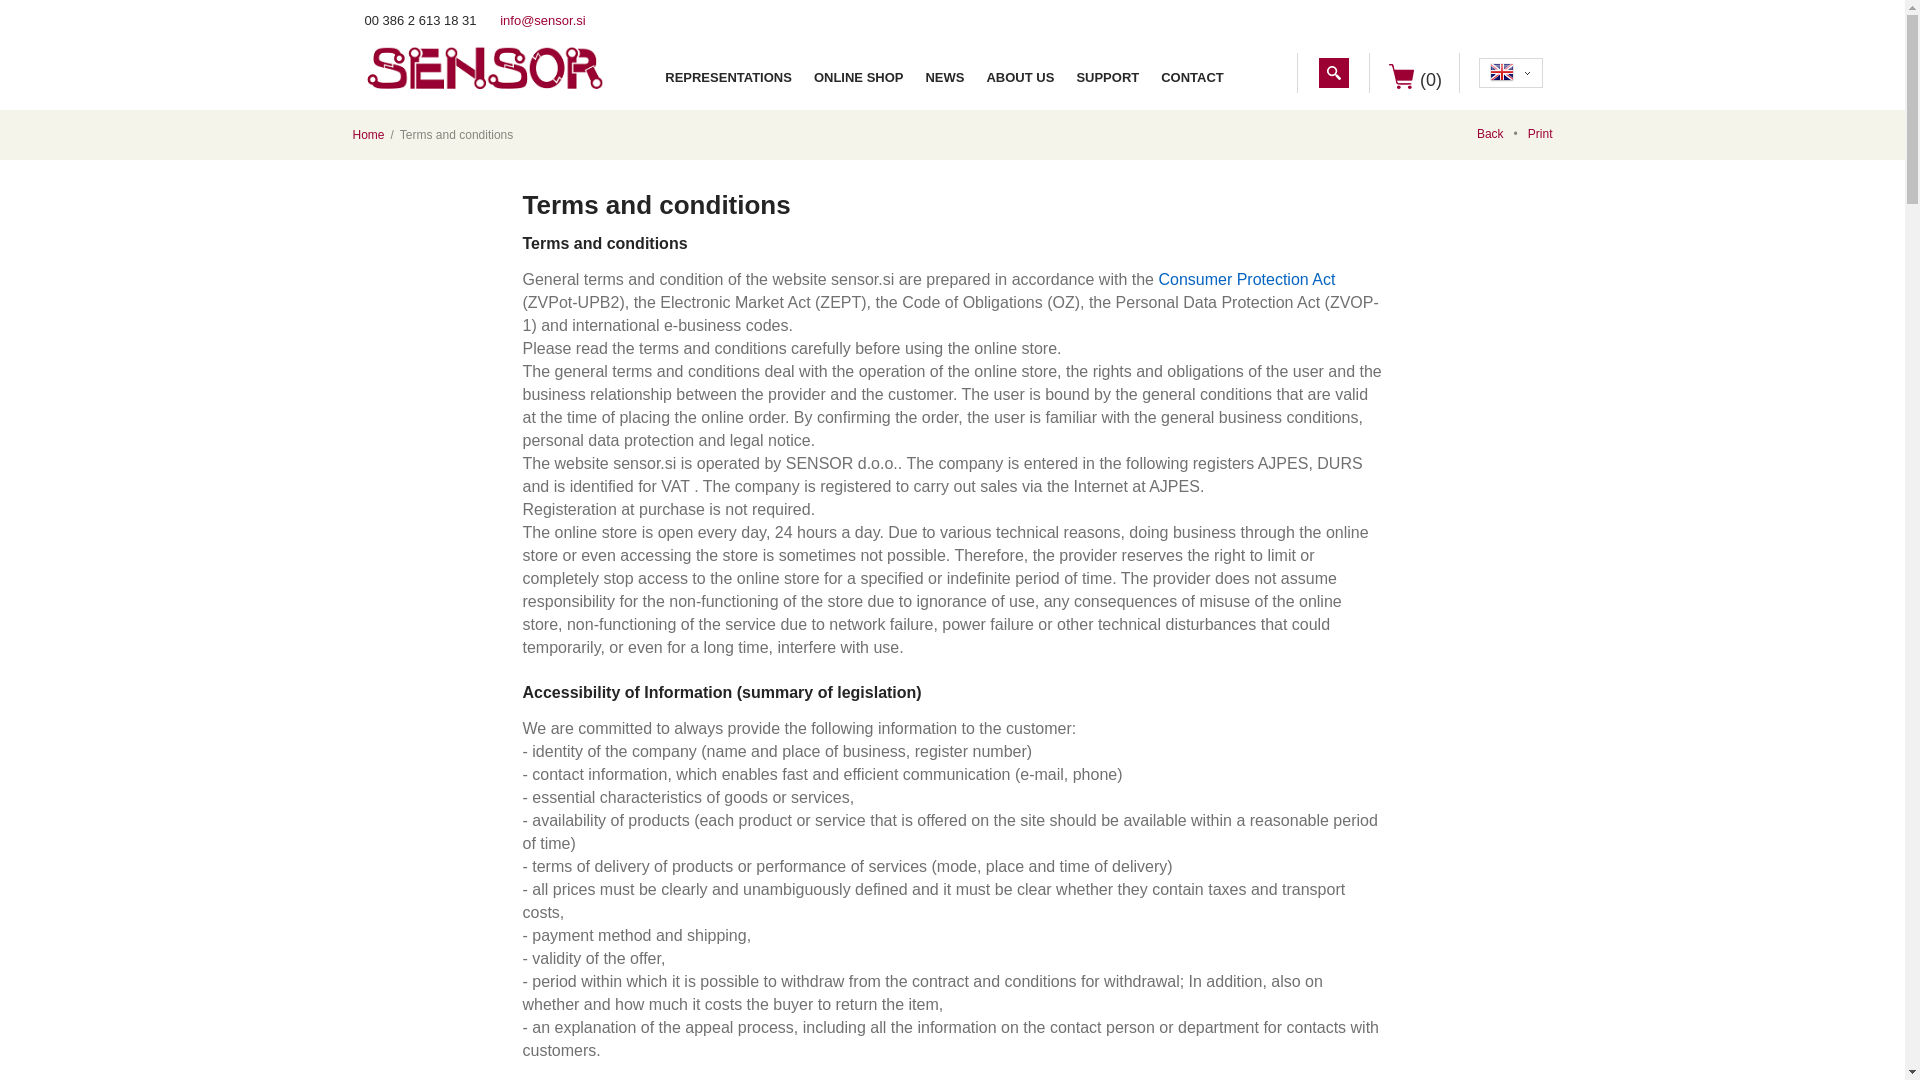 Image resolution: width=1920 pixels, height=1080 pixels. What do you see at coordinates (1019, 78) in the screenshot?
I see `ABOUT US` at bounding box center [1019, 78].